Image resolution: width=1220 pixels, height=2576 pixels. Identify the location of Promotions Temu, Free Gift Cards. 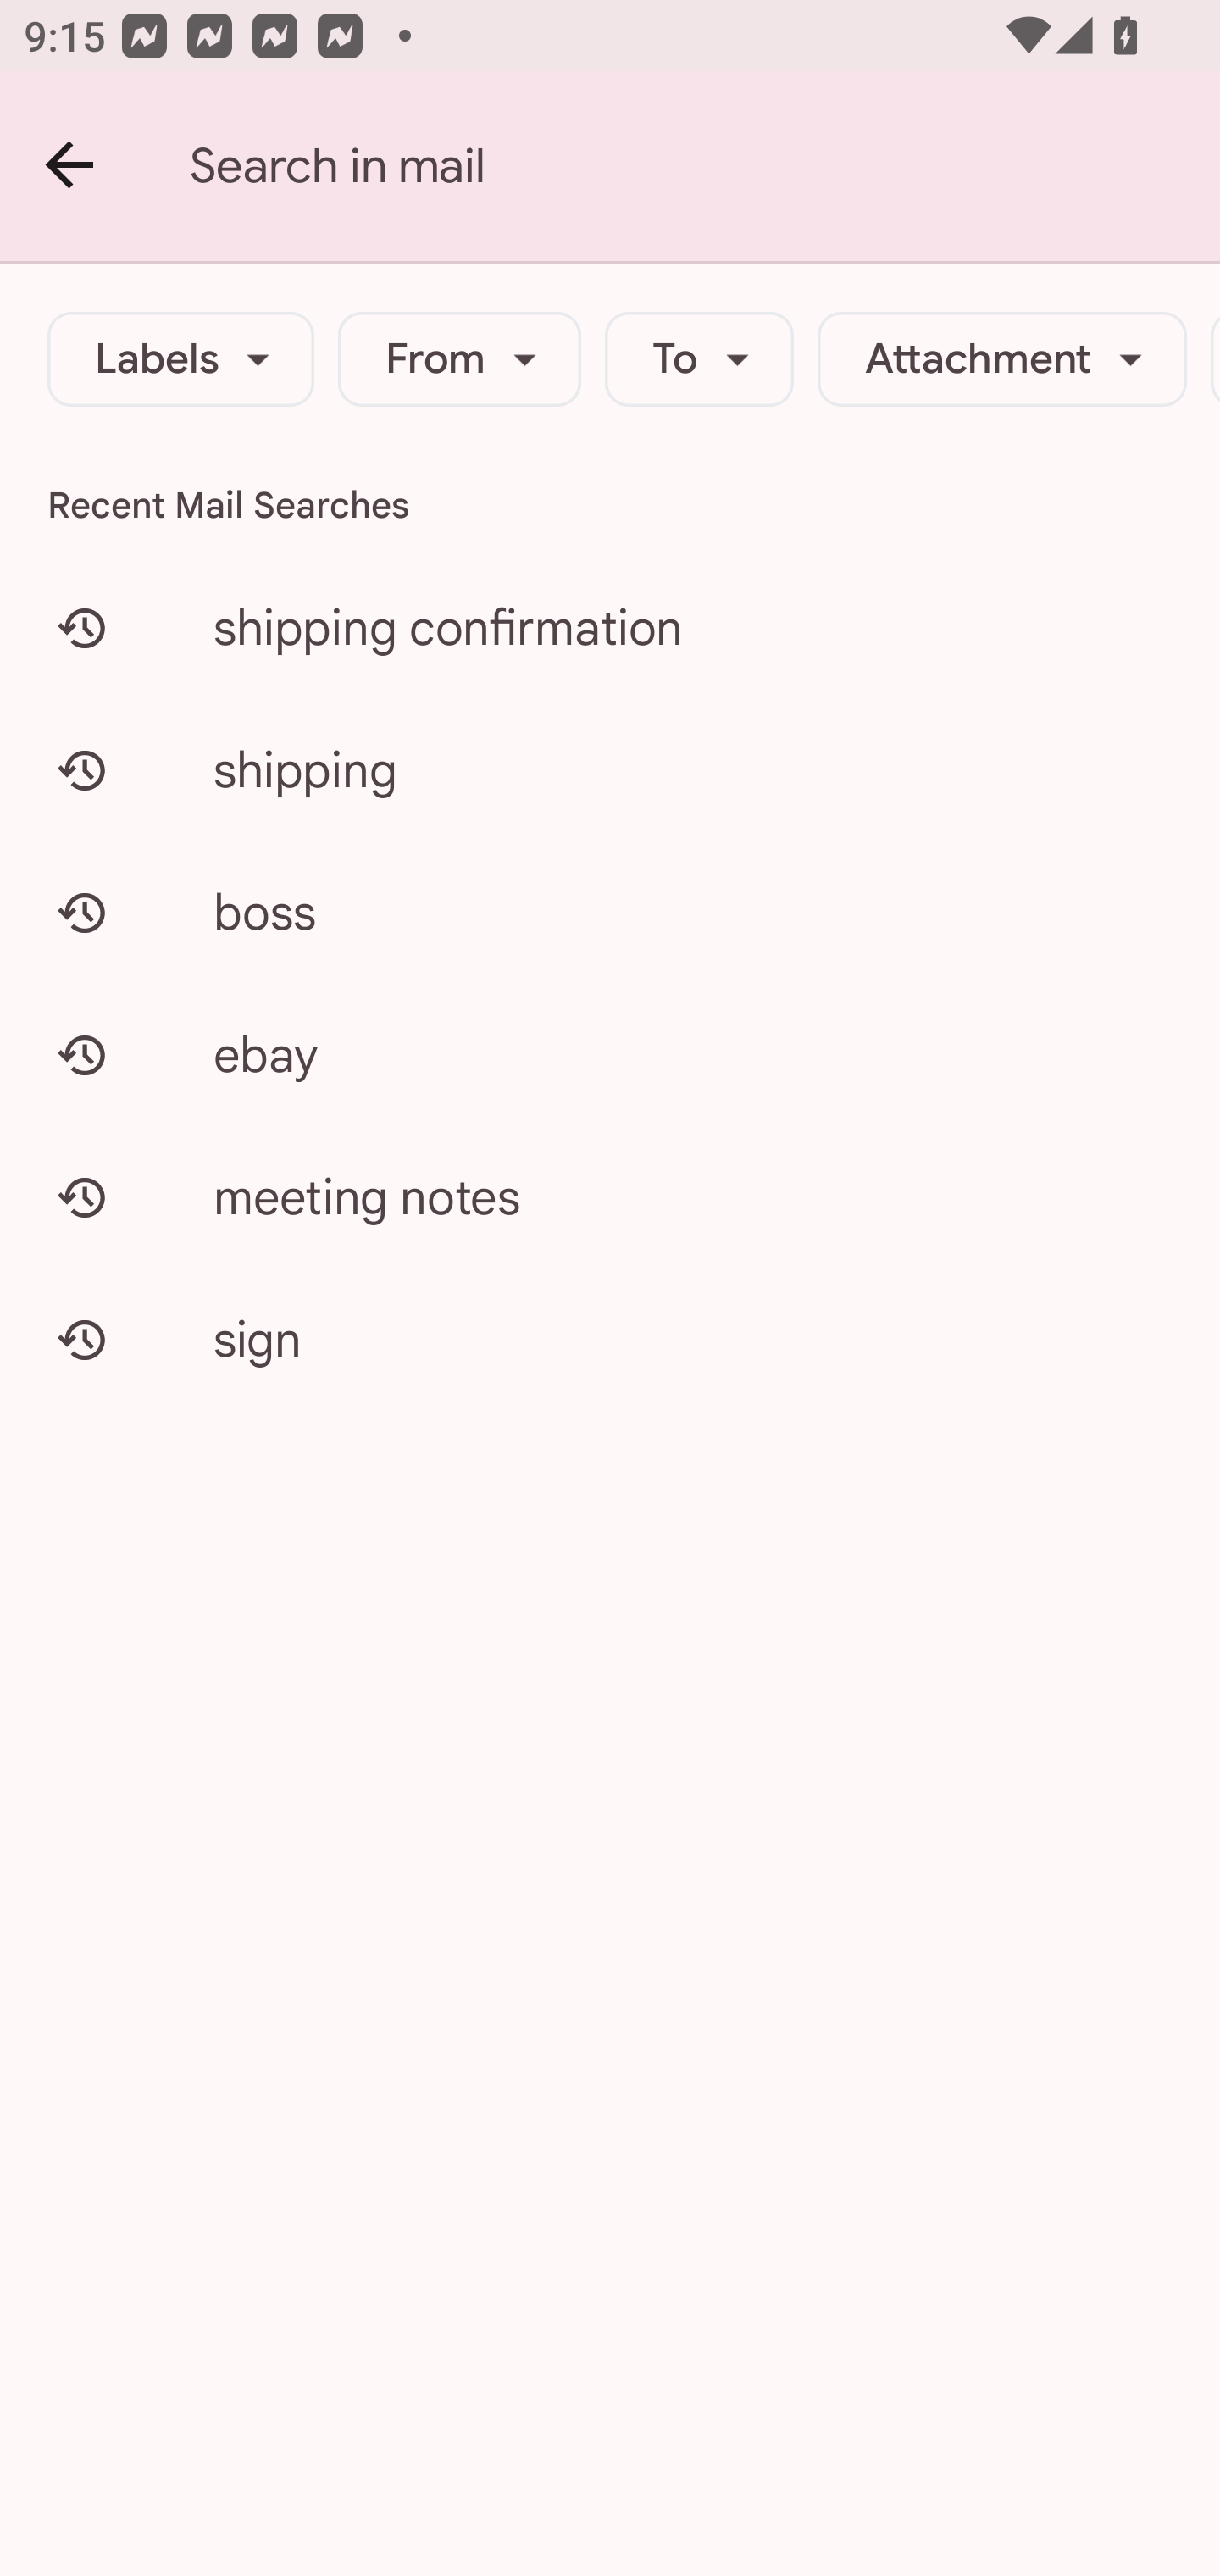
(610, 991).